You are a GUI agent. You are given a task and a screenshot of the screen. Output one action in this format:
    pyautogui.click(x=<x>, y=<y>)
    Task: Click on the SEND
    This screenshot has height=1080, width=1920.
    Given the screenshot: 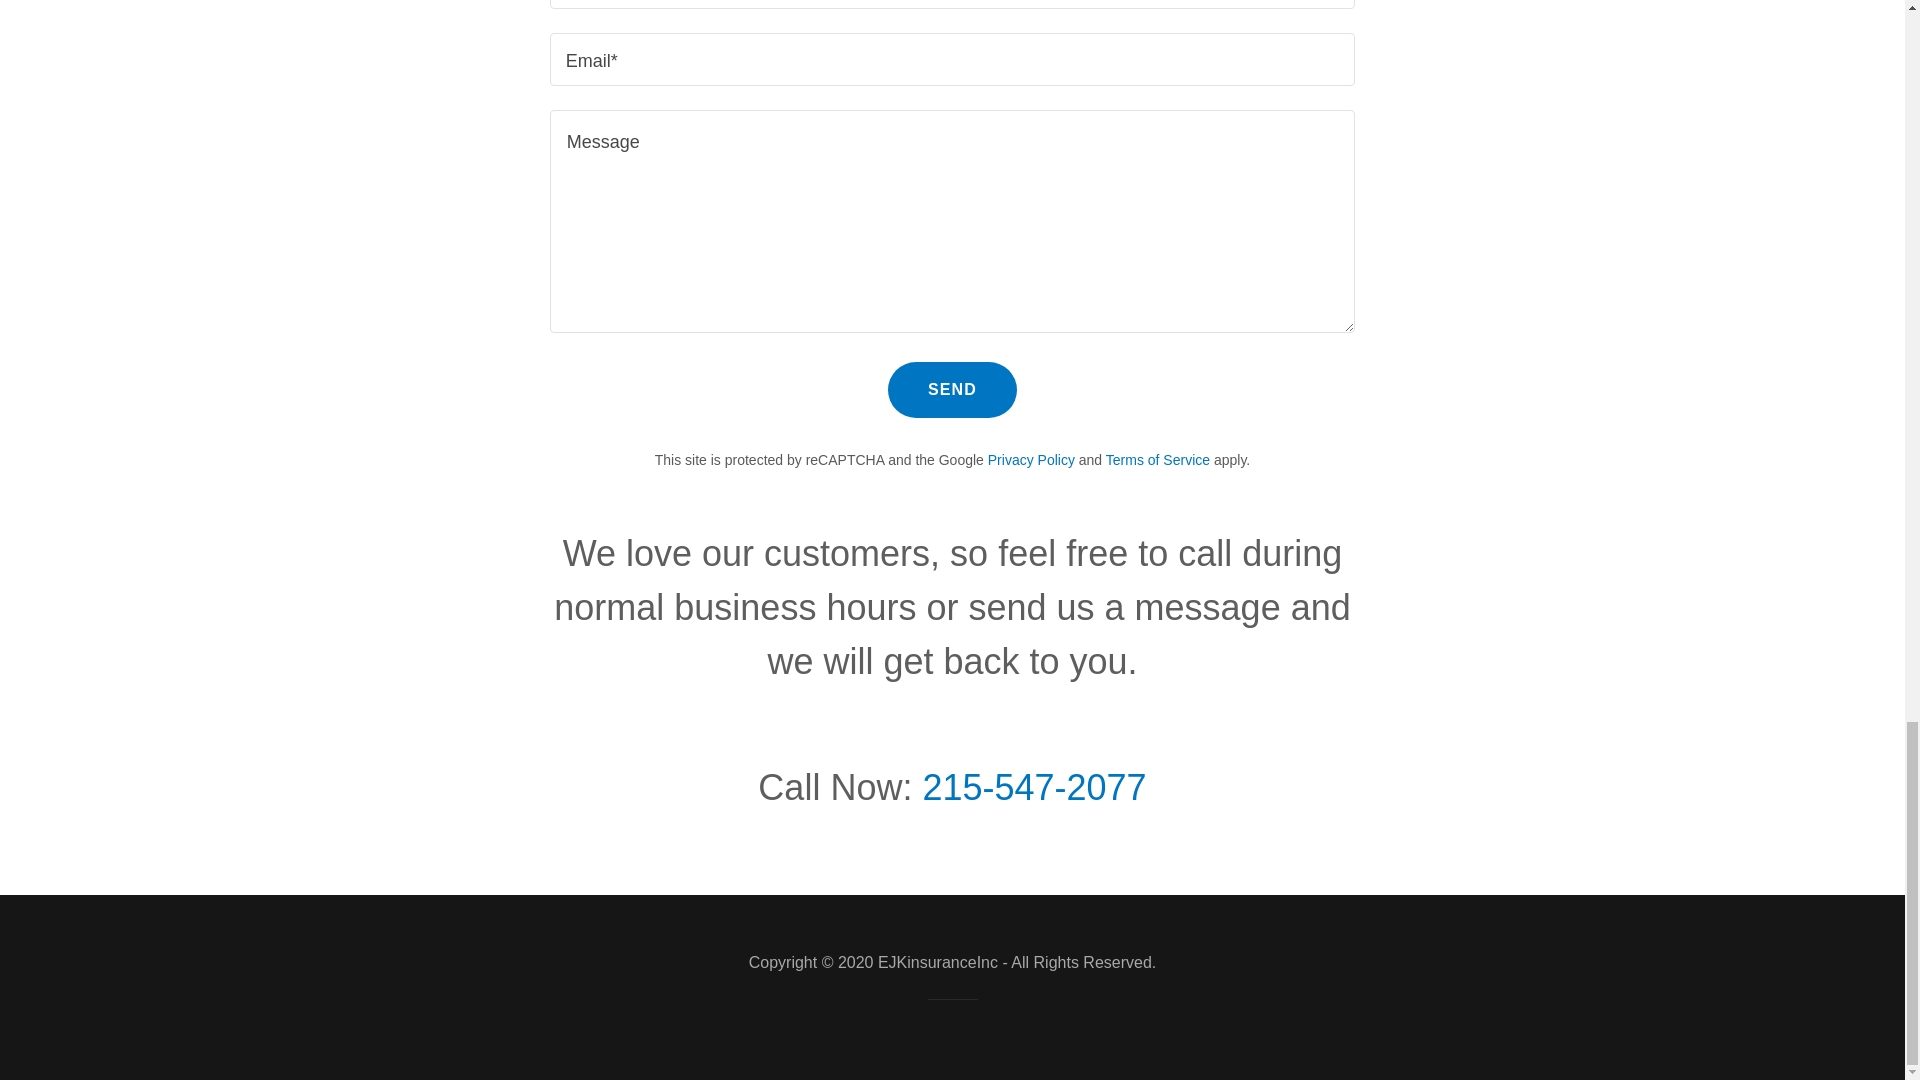 What is the action you would take?
    pyautogui.click(x=952, y=389)
    